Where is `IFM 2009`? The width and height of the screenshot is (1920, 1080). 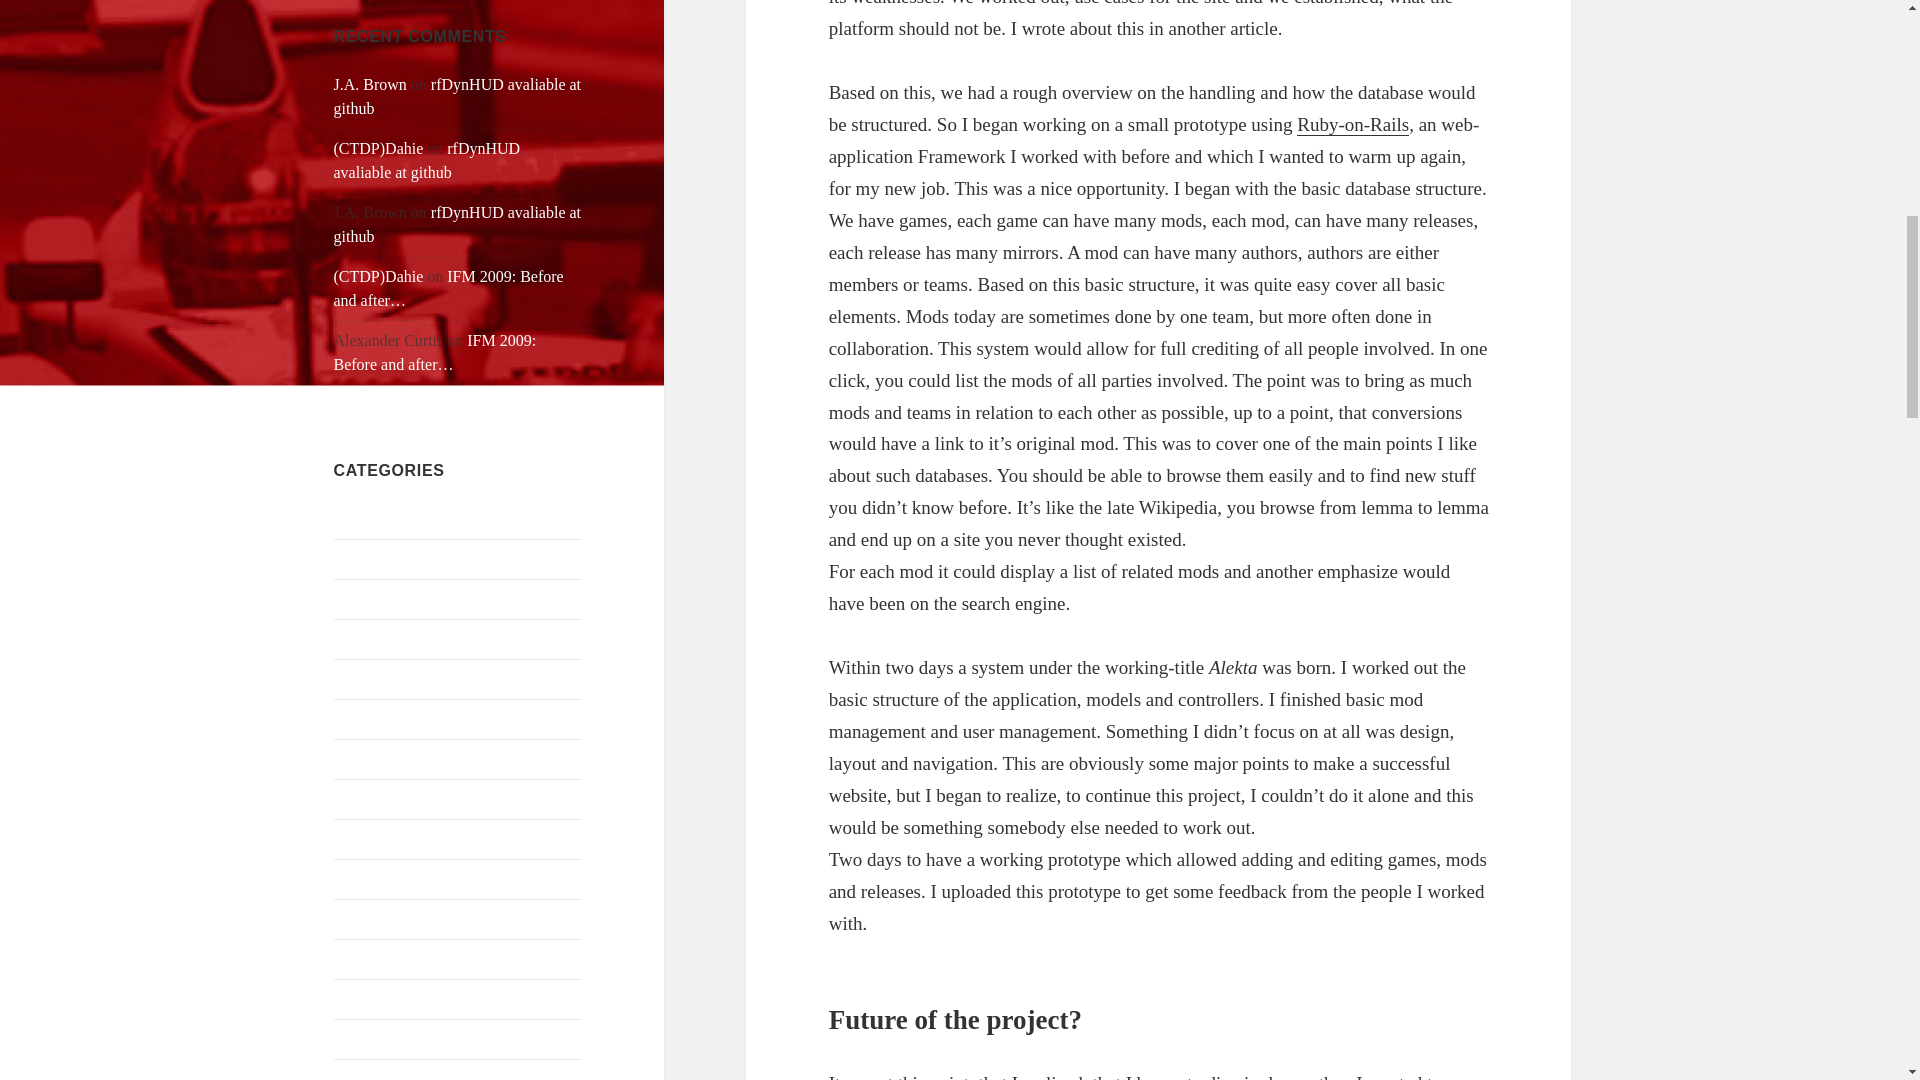 IFM 2009 is located at coordinates (366, 1038).